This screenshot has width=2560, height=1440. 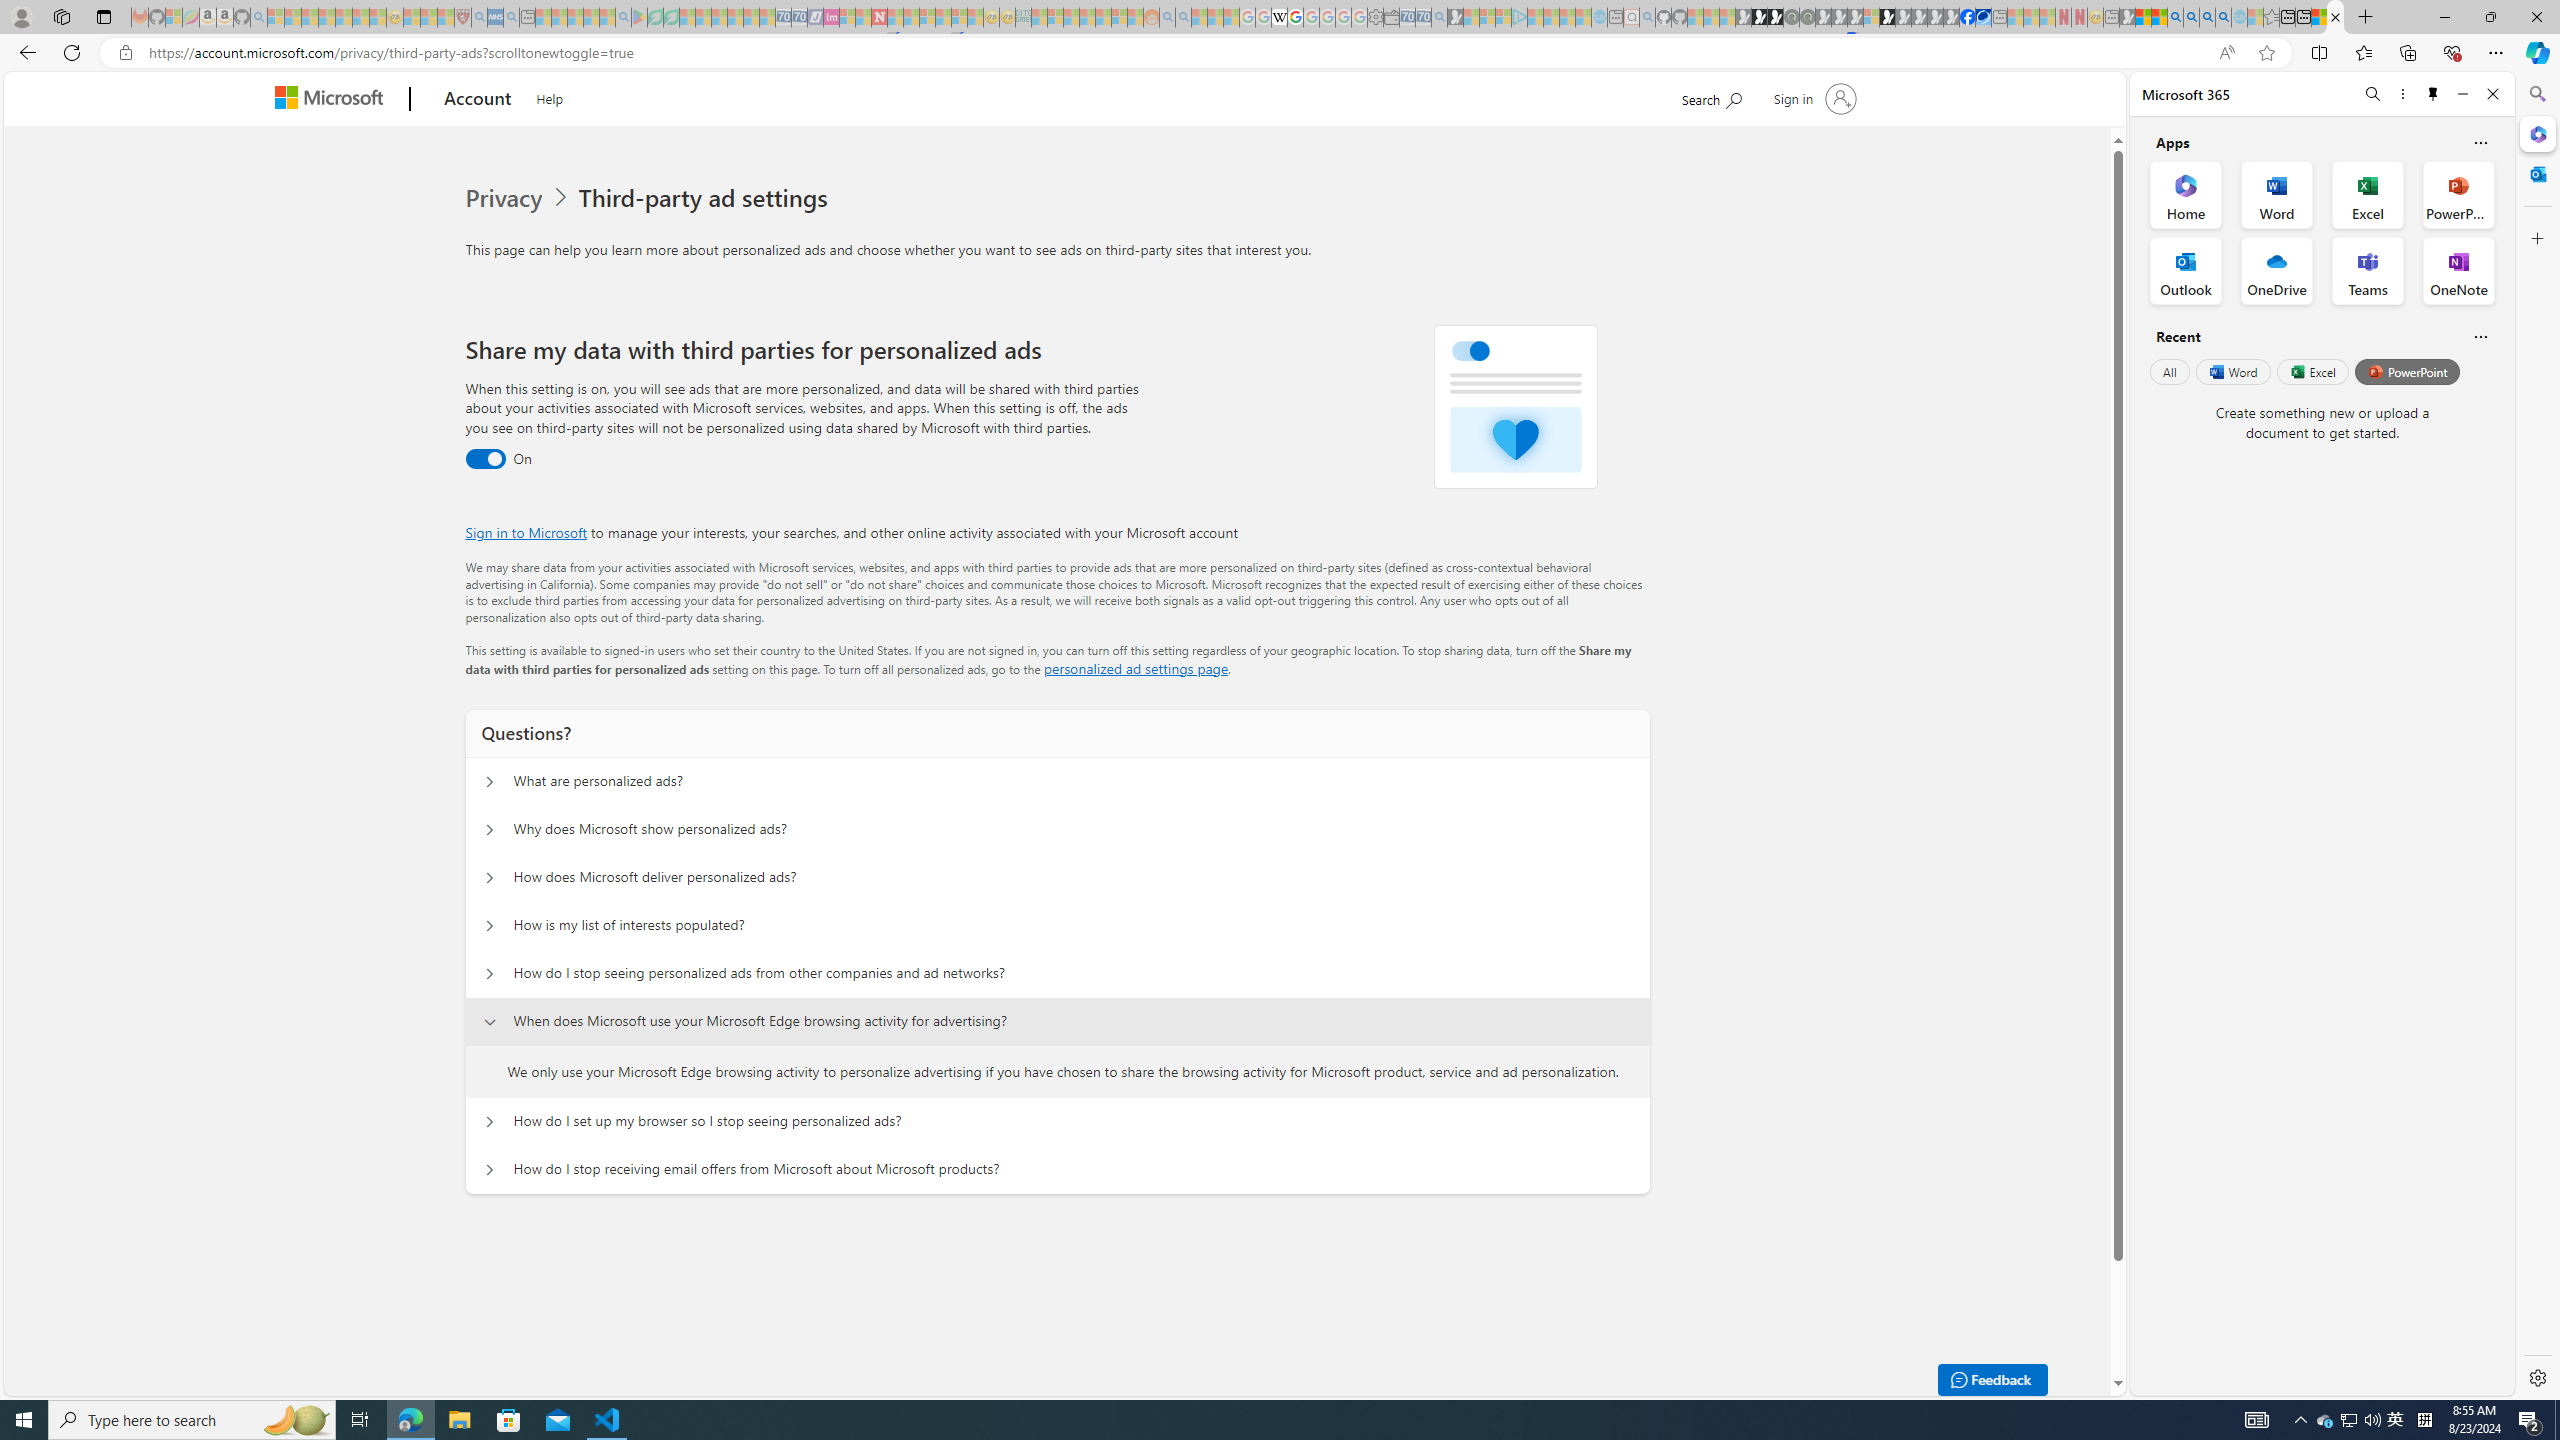 I want to click on Excel Office App, so click(x=2368, y=194).